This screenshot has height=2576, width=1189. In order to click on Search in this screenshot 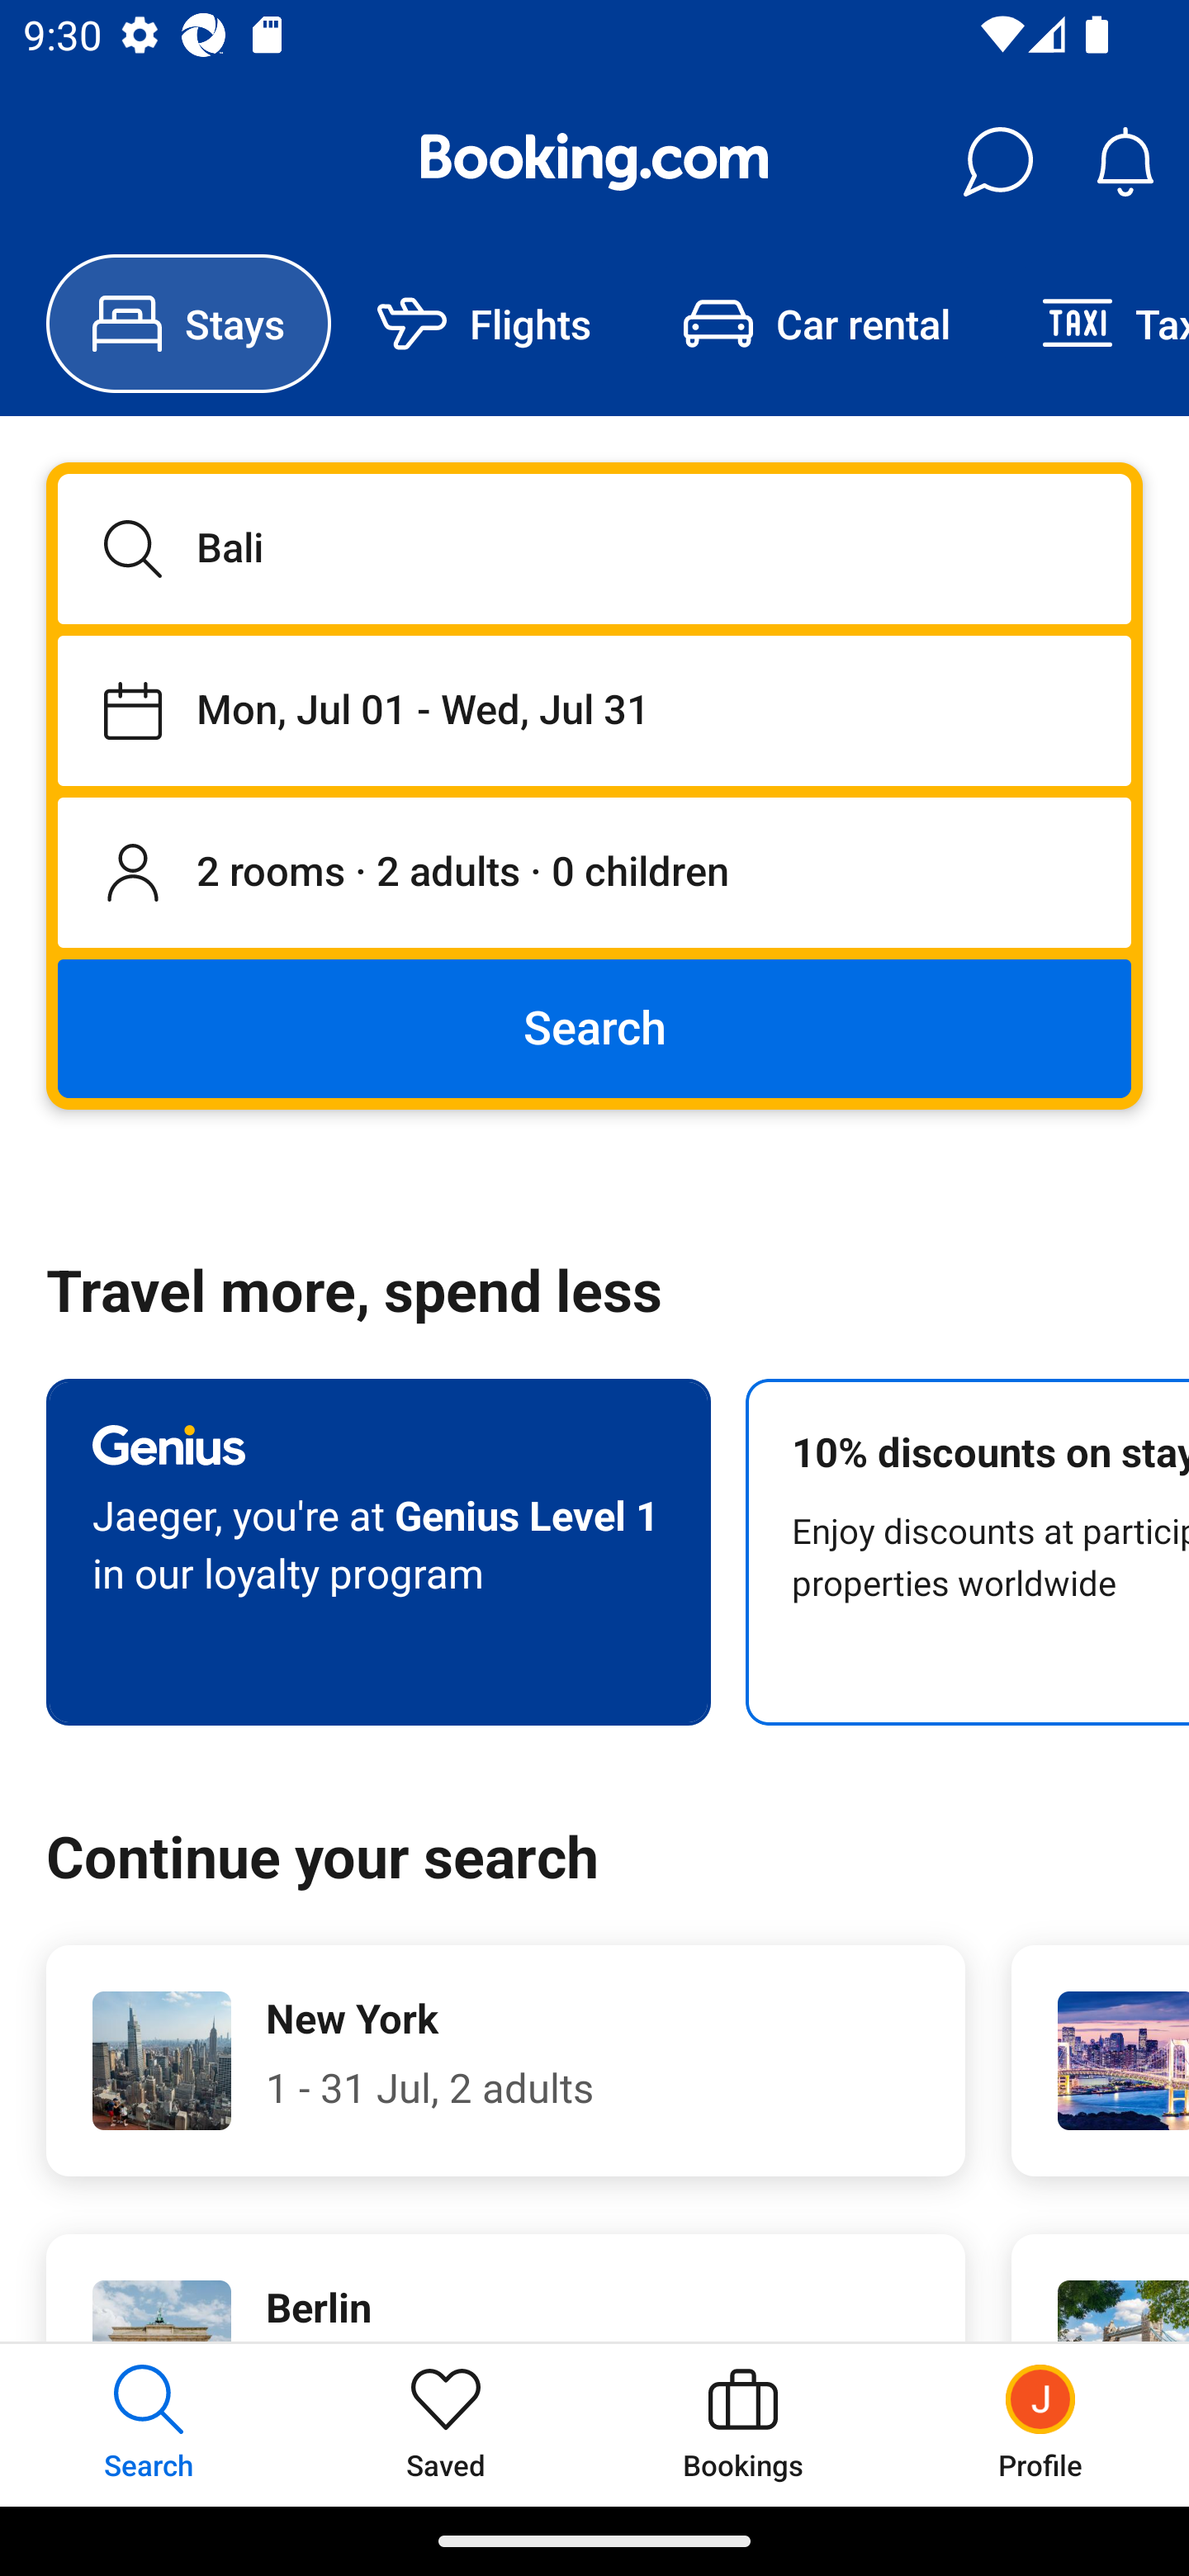, I will do `click(594, 1027)`.